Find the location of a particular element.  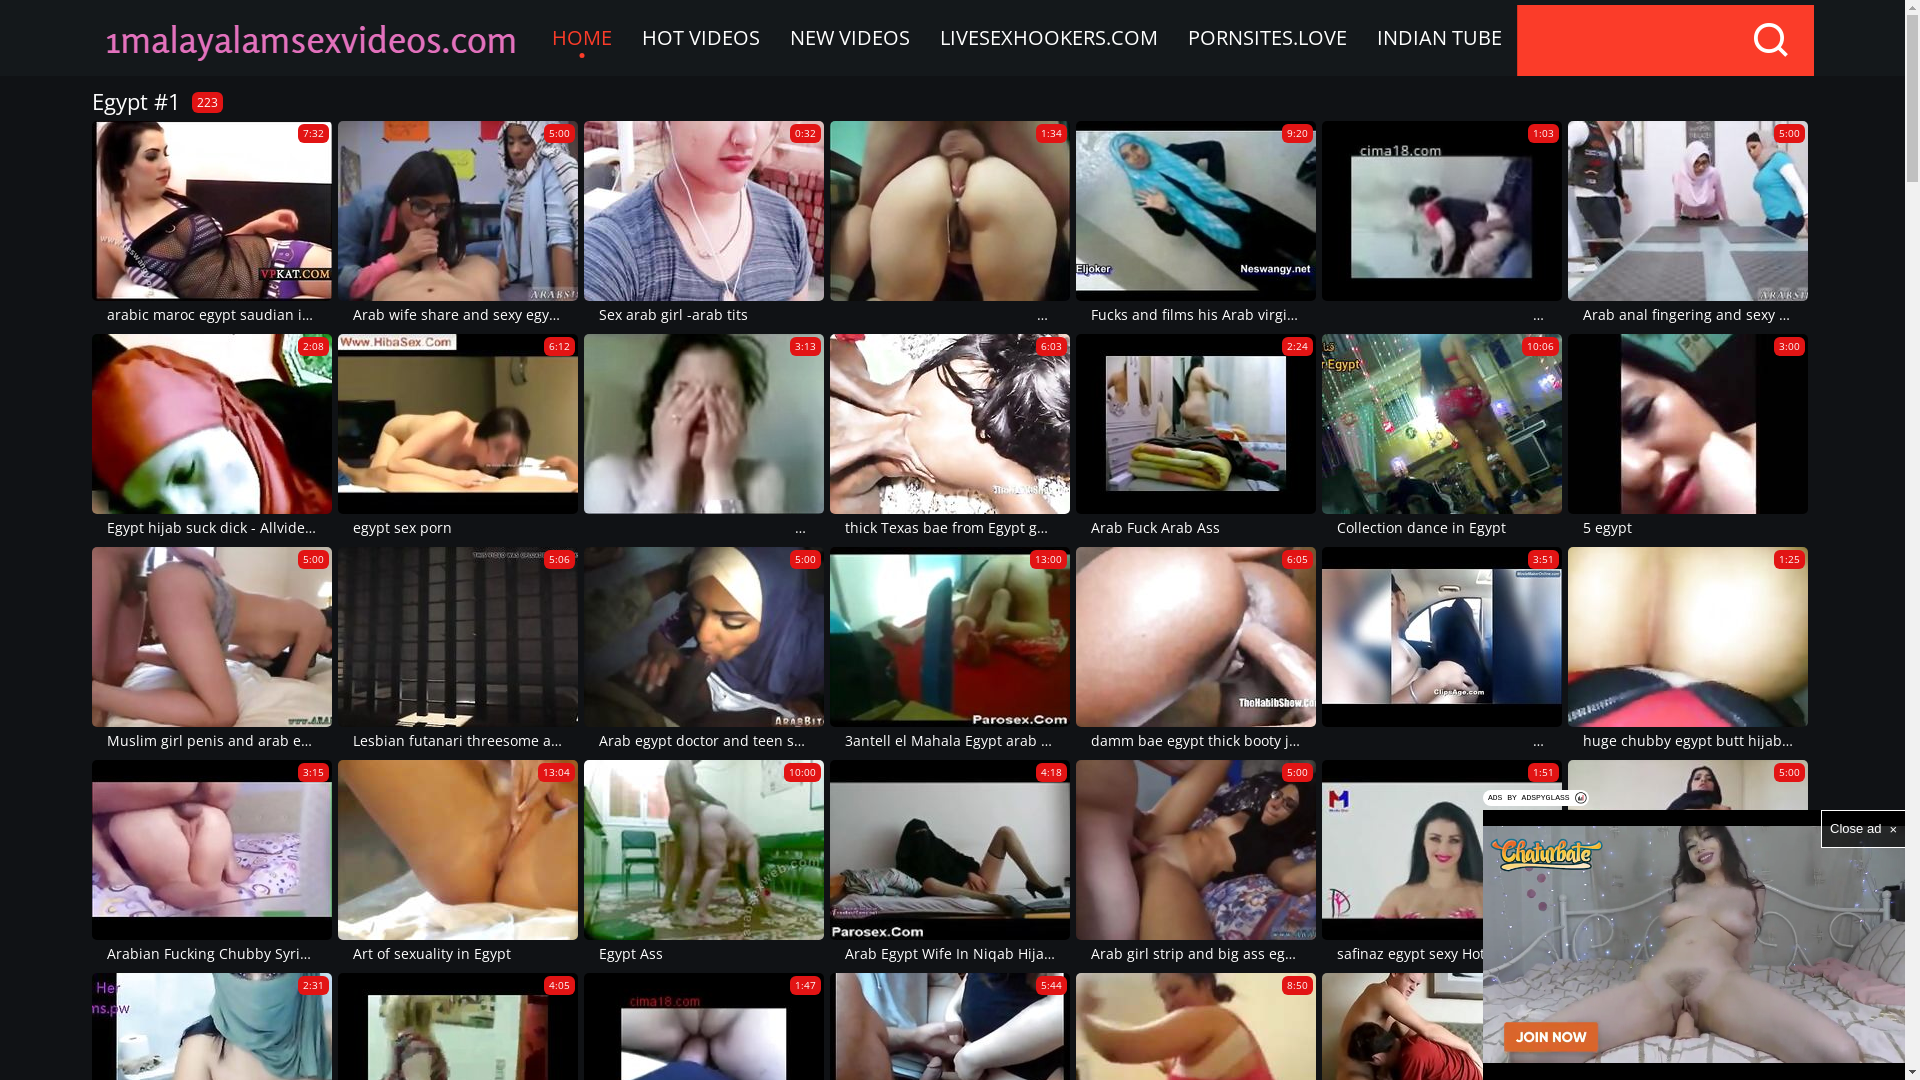

2:24
Arab Fuck Arab Ass is located at coordinates (1196, 438).